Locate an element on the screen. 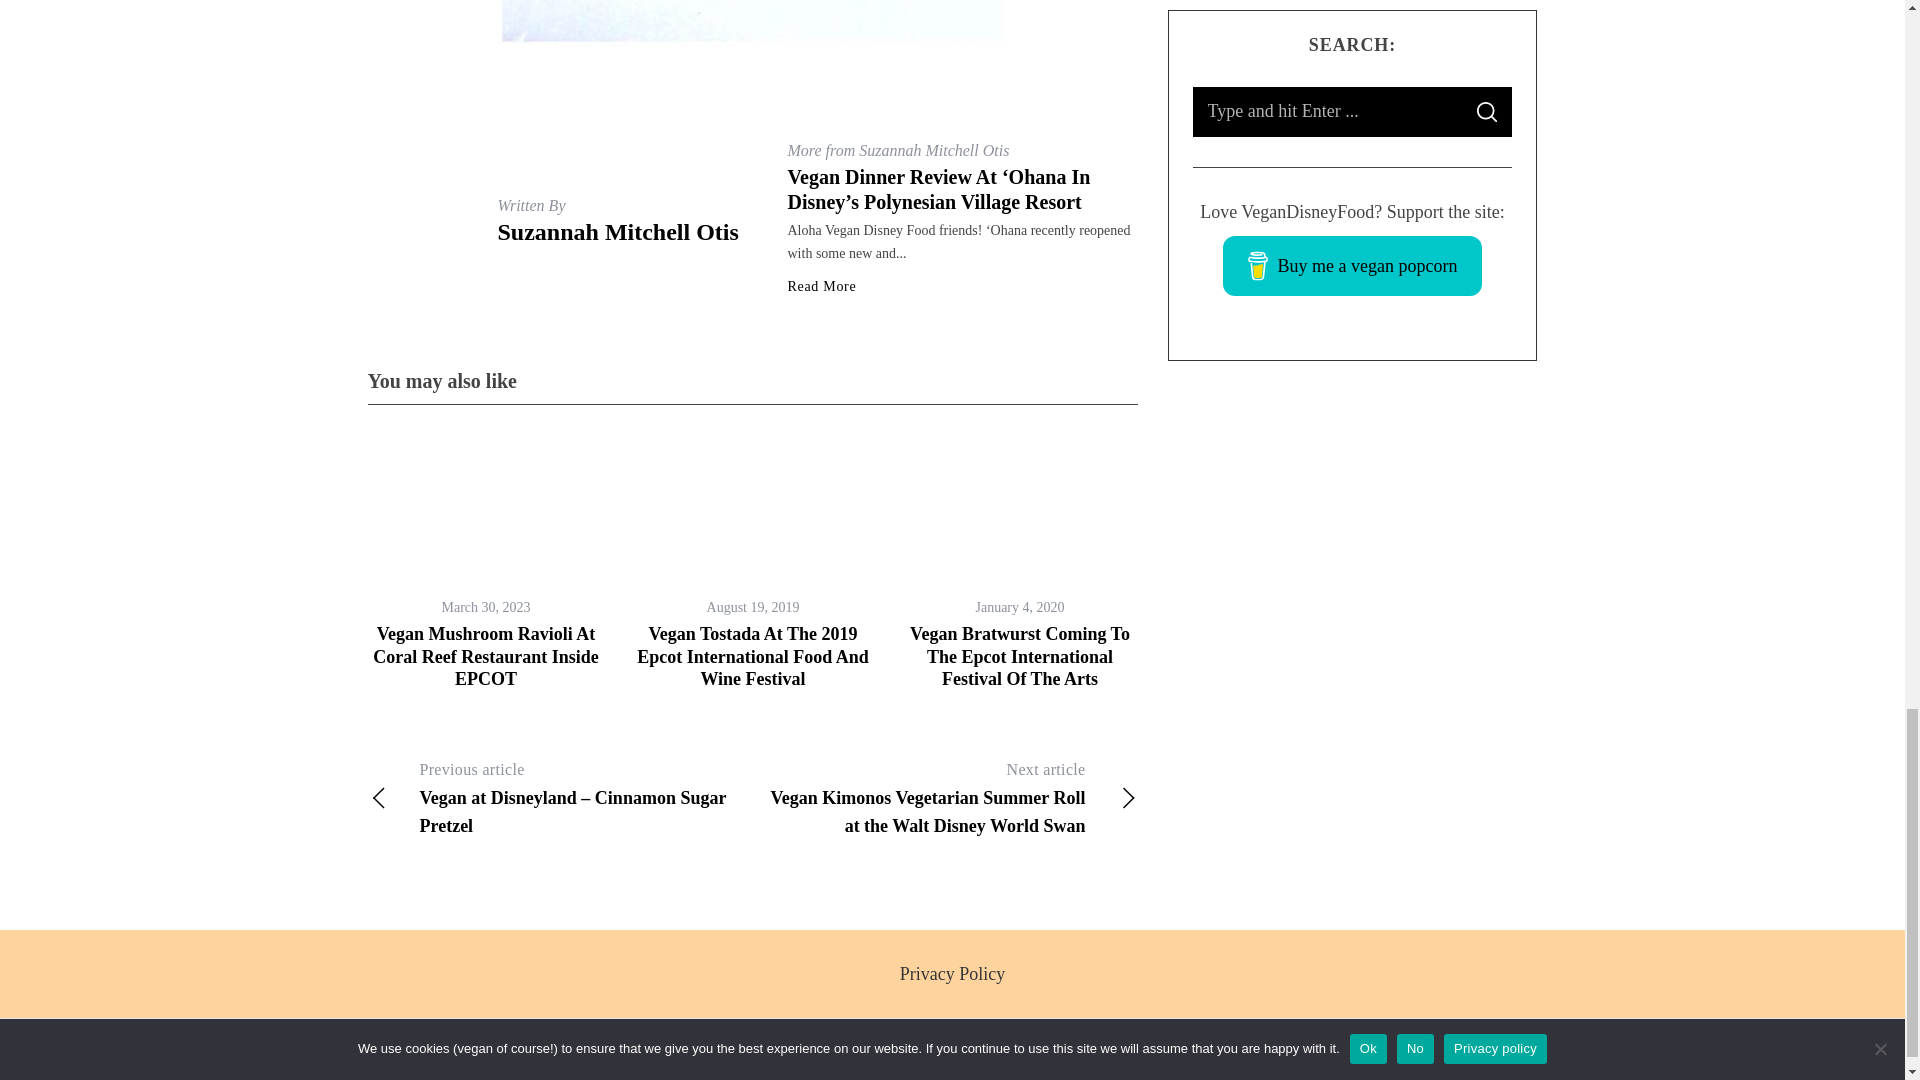  Suzannah Mitchell Otis is located at coordinates (618, 232).